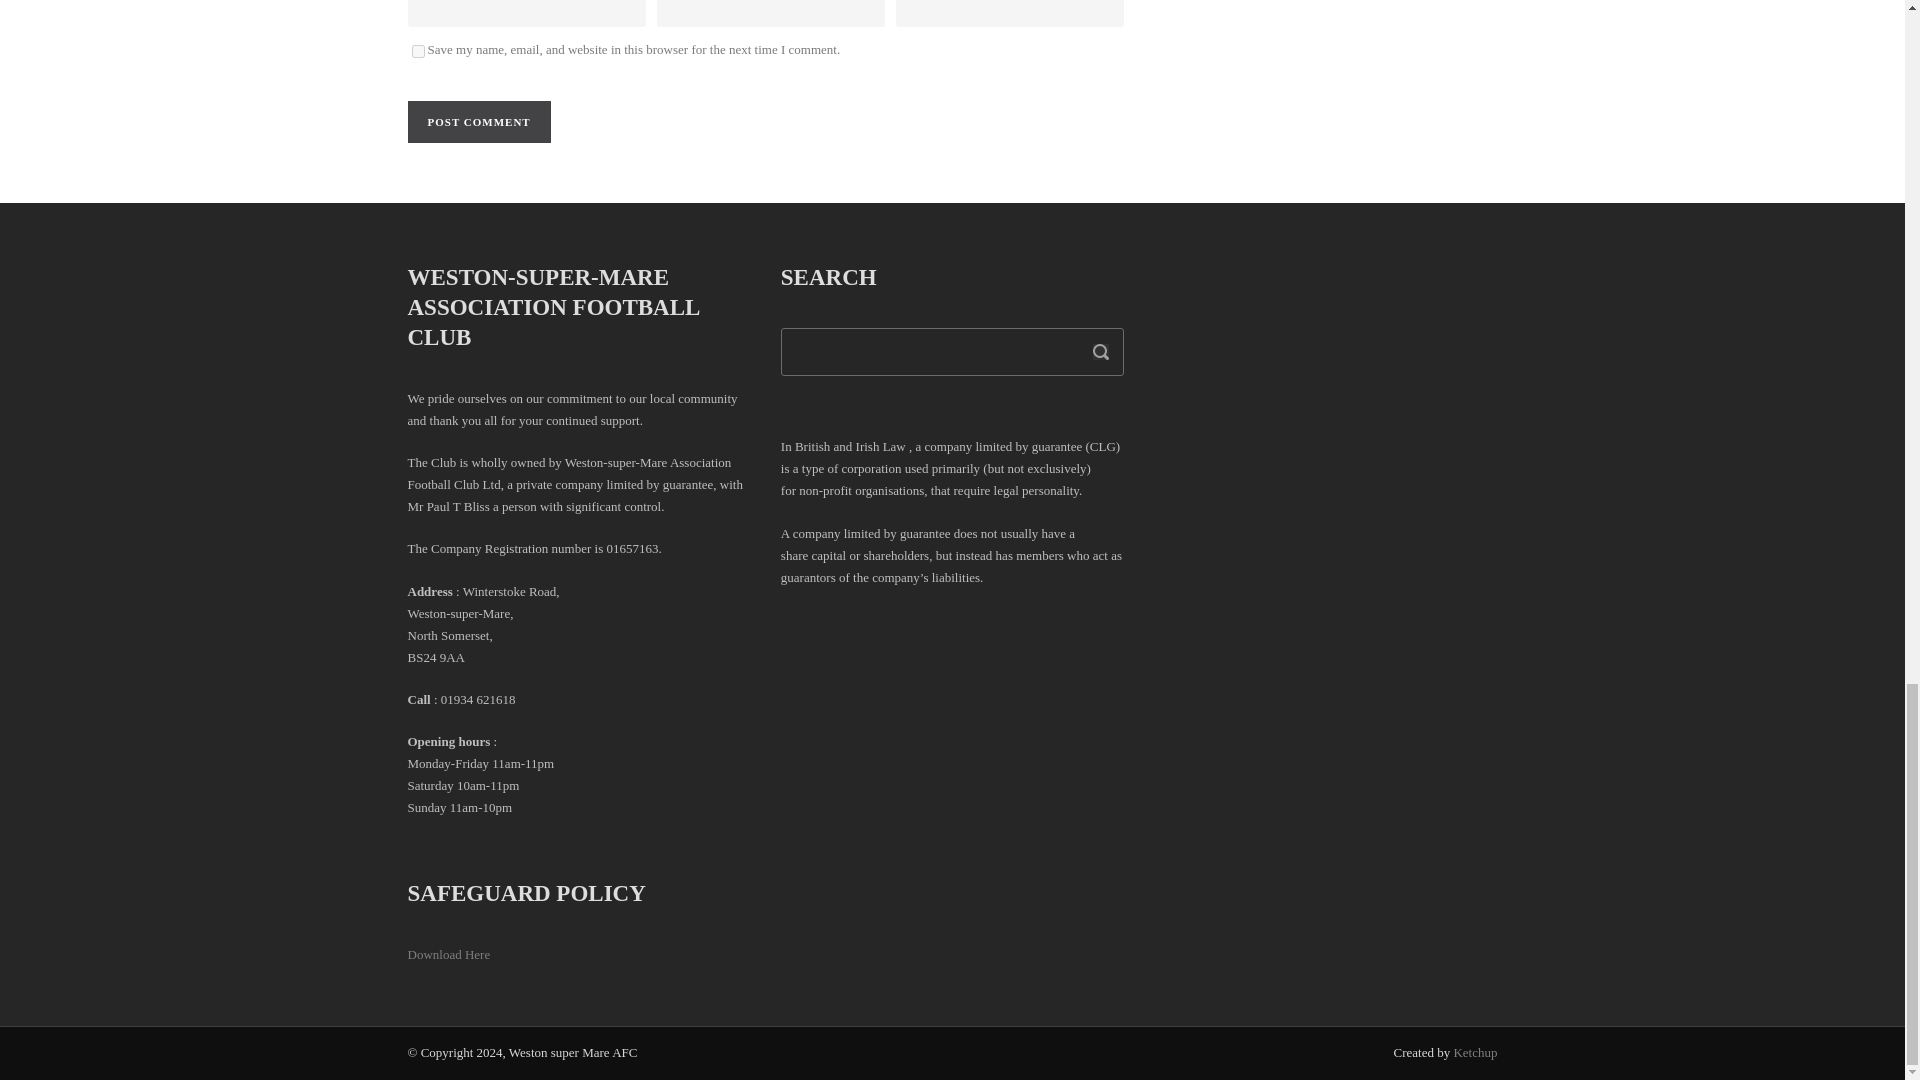 The image size is (1920, 1080). What do you see at coordinates (479, 122) in the screenshot?
I see `Post Comment` at bounding box center [479, 122].